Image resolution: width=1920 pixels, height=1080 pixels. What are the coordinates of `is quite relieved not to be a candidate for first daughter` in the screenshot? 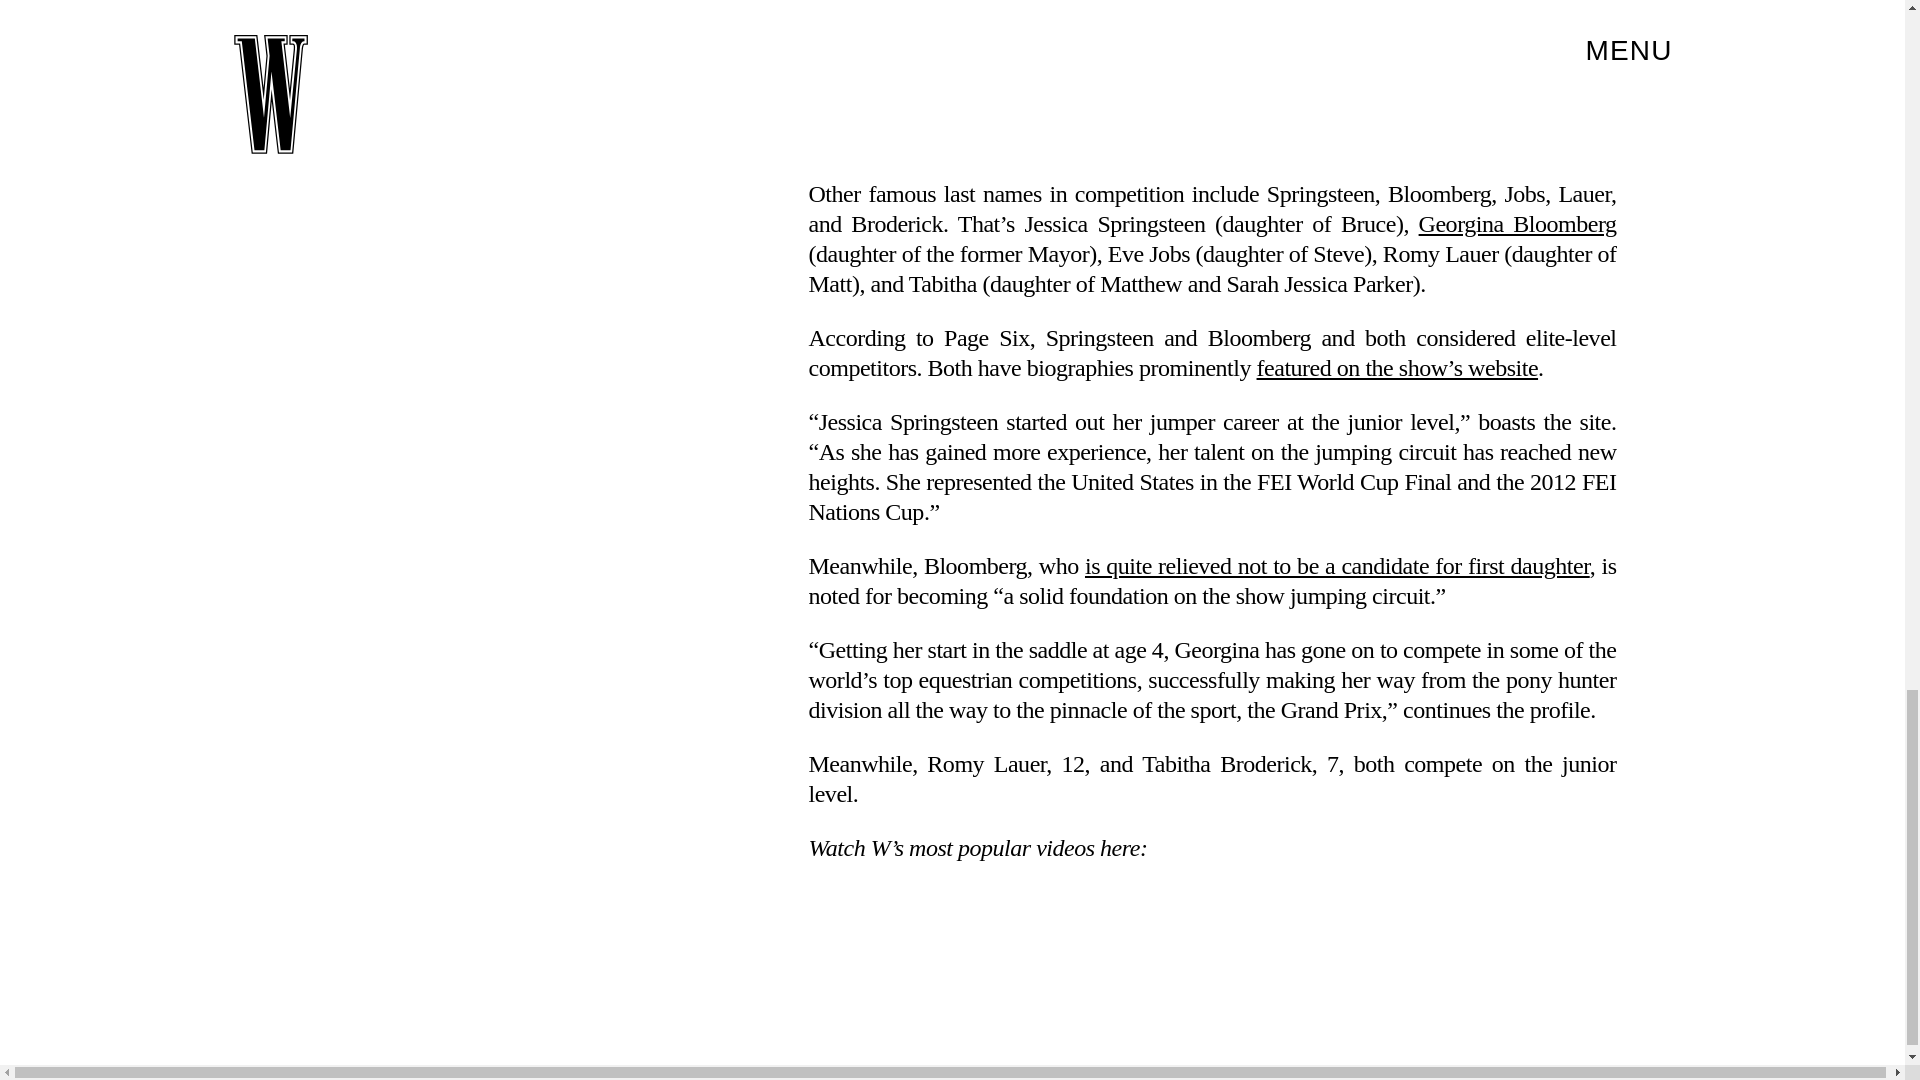 It's located at (1336, 565).